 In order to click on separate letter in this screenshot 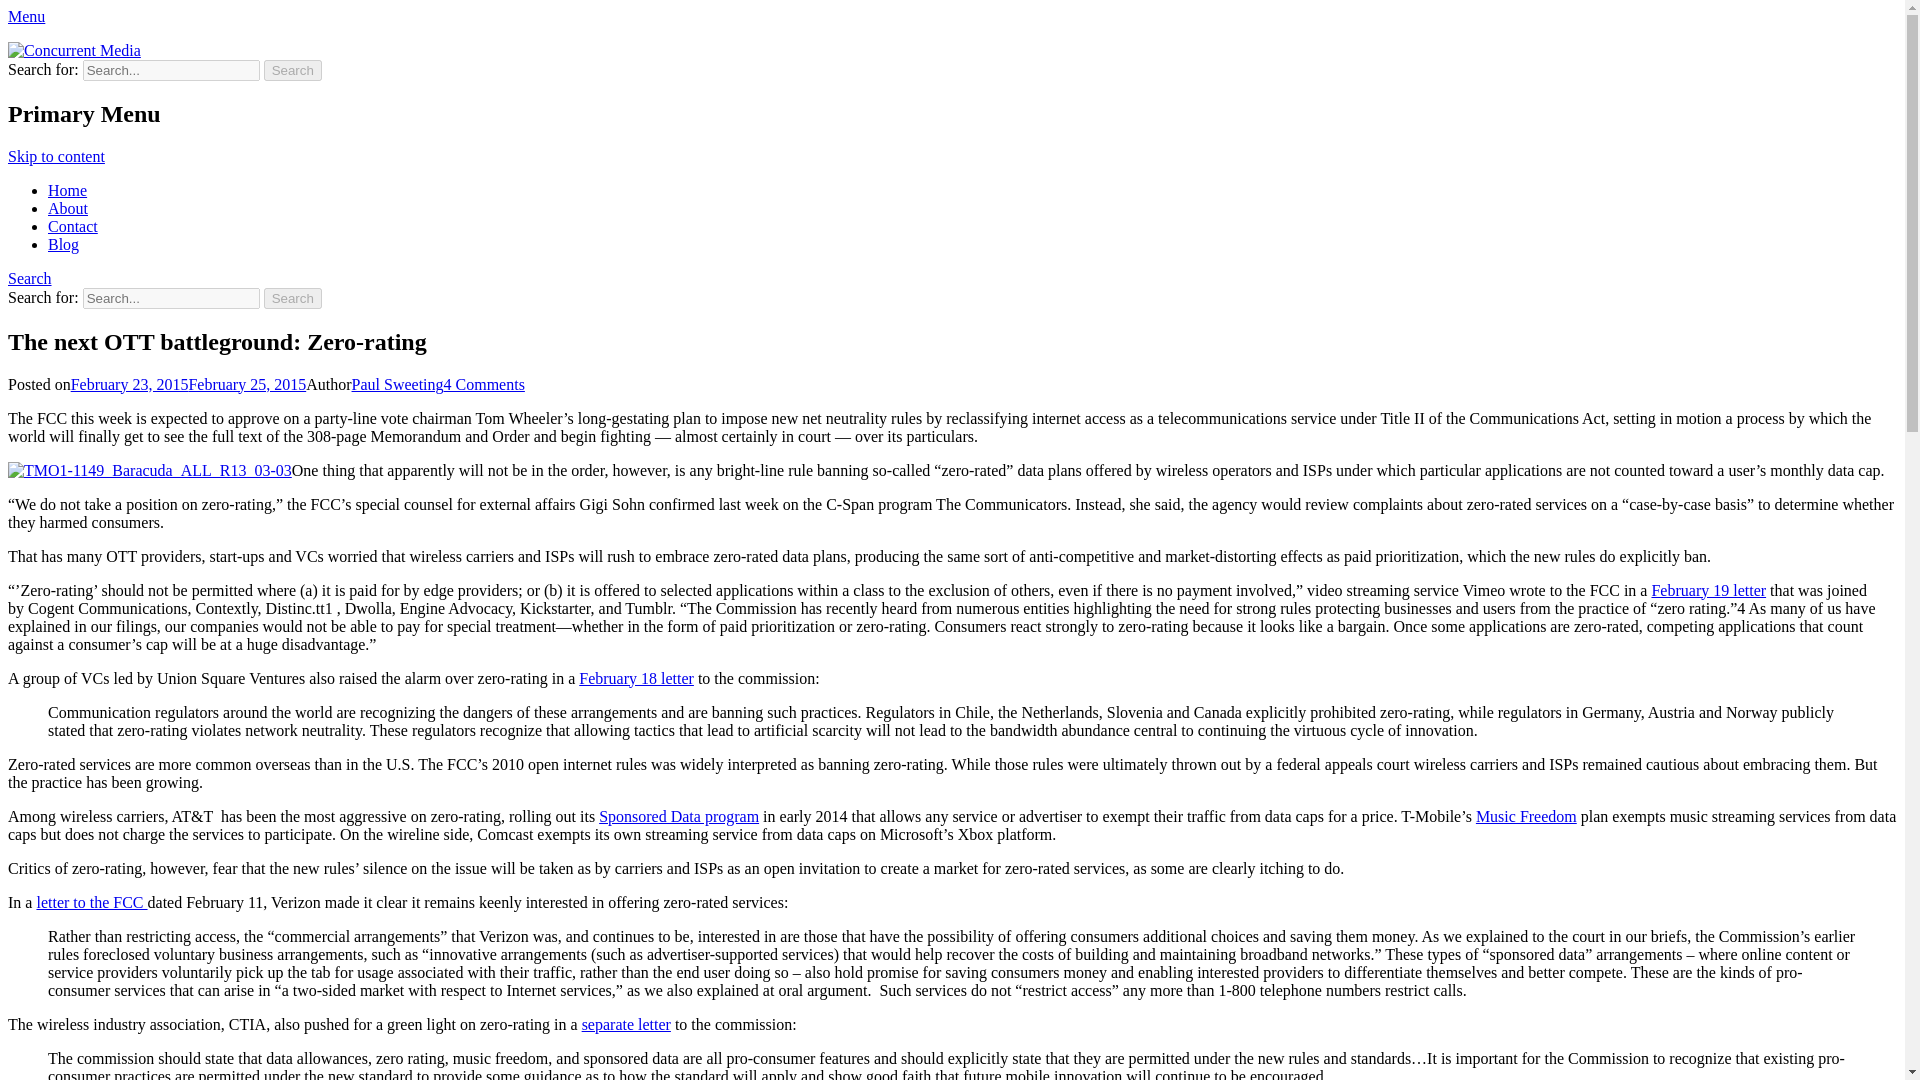, I will do `click(626, 1024)`.